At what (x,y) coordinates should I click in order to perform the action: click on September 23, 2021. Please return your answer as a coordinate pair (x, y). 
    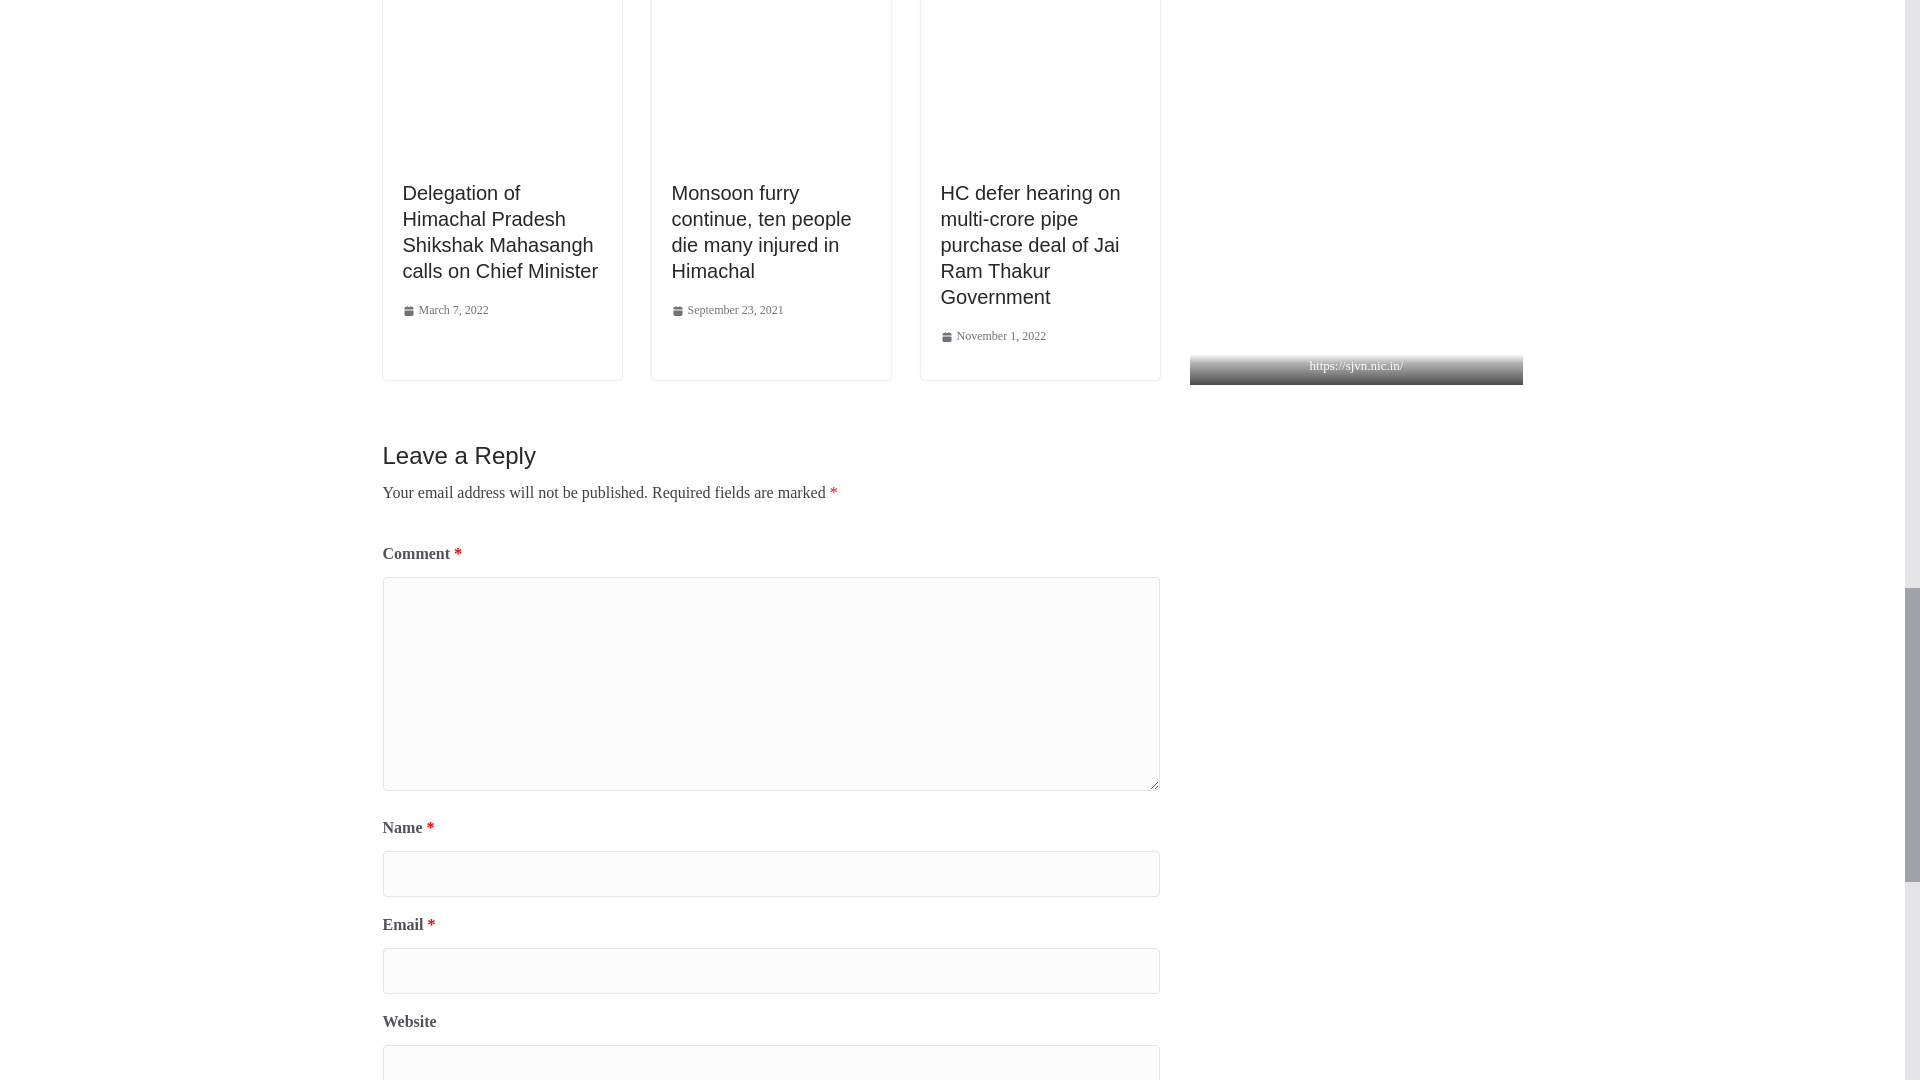
    Looking at the image, I should click on (728, 310).